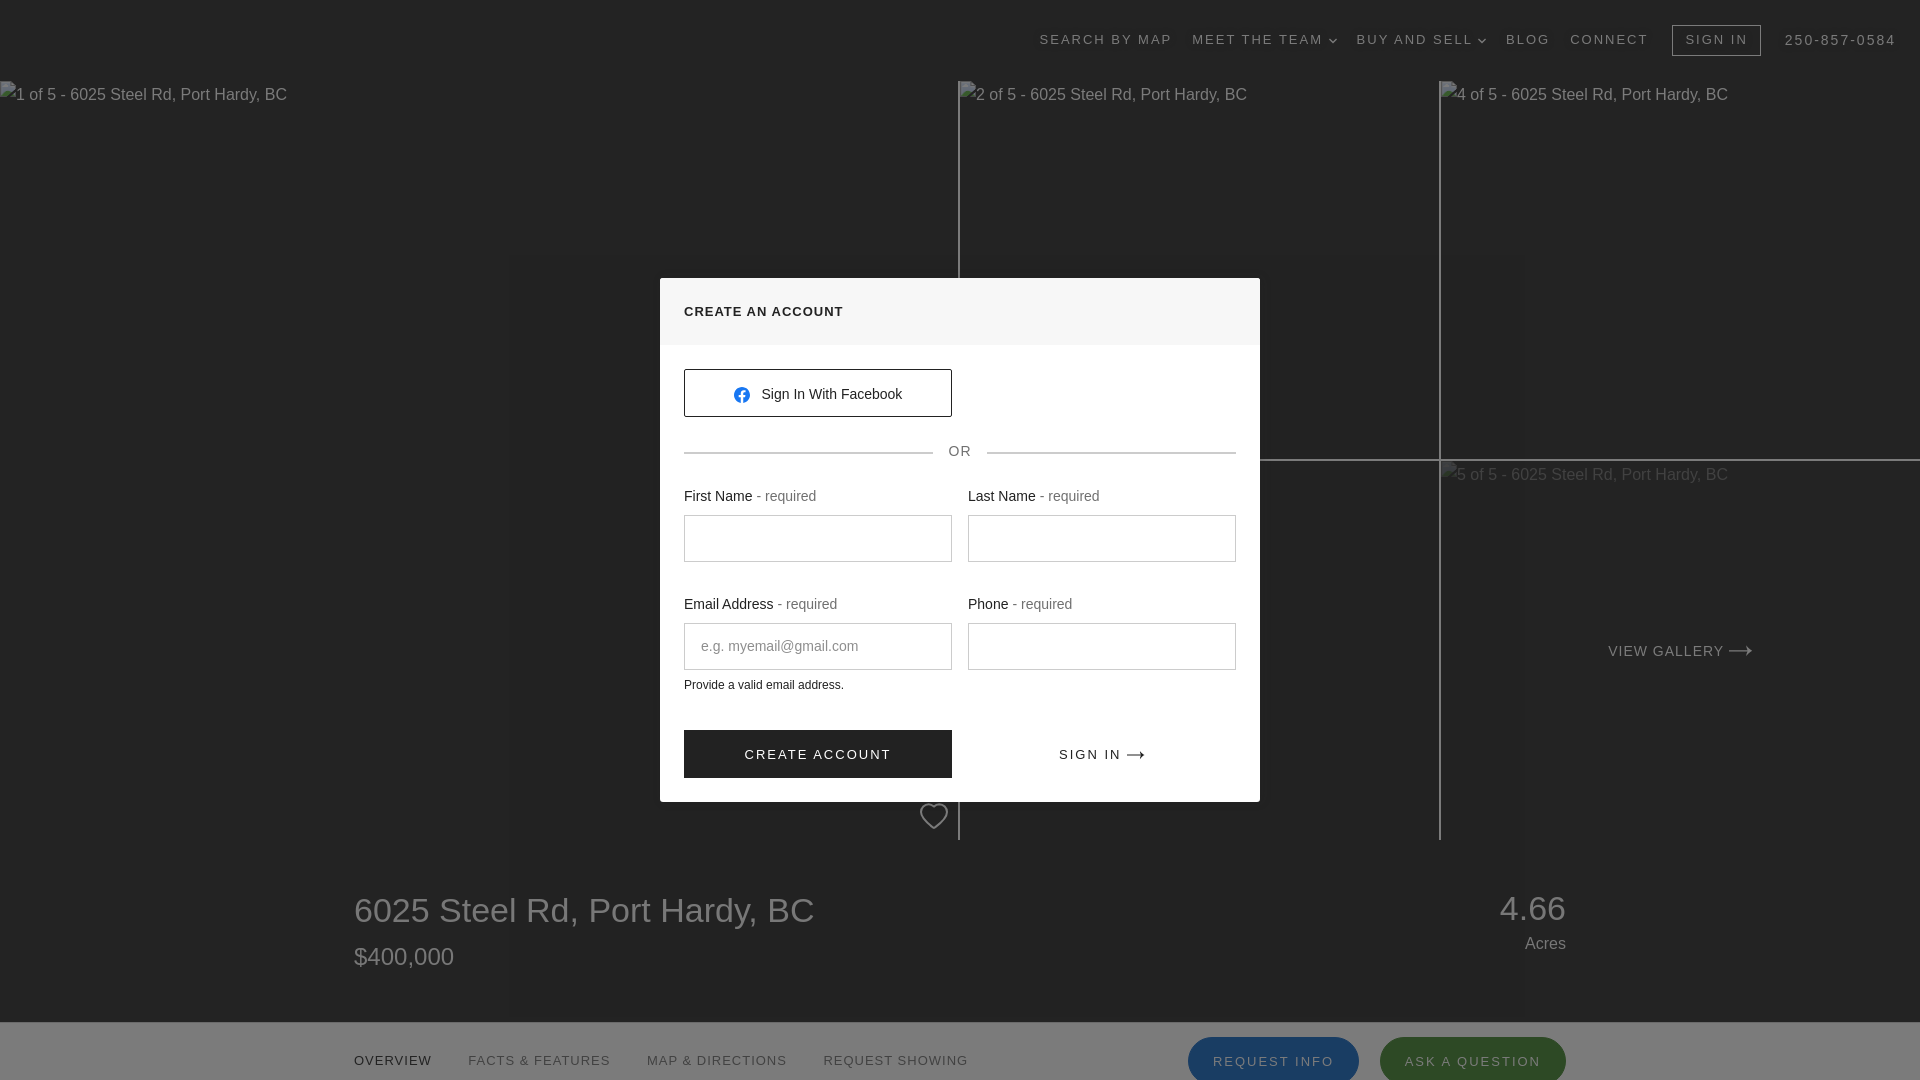 The image size is (1920, 1080). What do you see at coordinates (1840, 40) in the screenshot?
I see `250-857-0584` at bounding box center [1840, 40].